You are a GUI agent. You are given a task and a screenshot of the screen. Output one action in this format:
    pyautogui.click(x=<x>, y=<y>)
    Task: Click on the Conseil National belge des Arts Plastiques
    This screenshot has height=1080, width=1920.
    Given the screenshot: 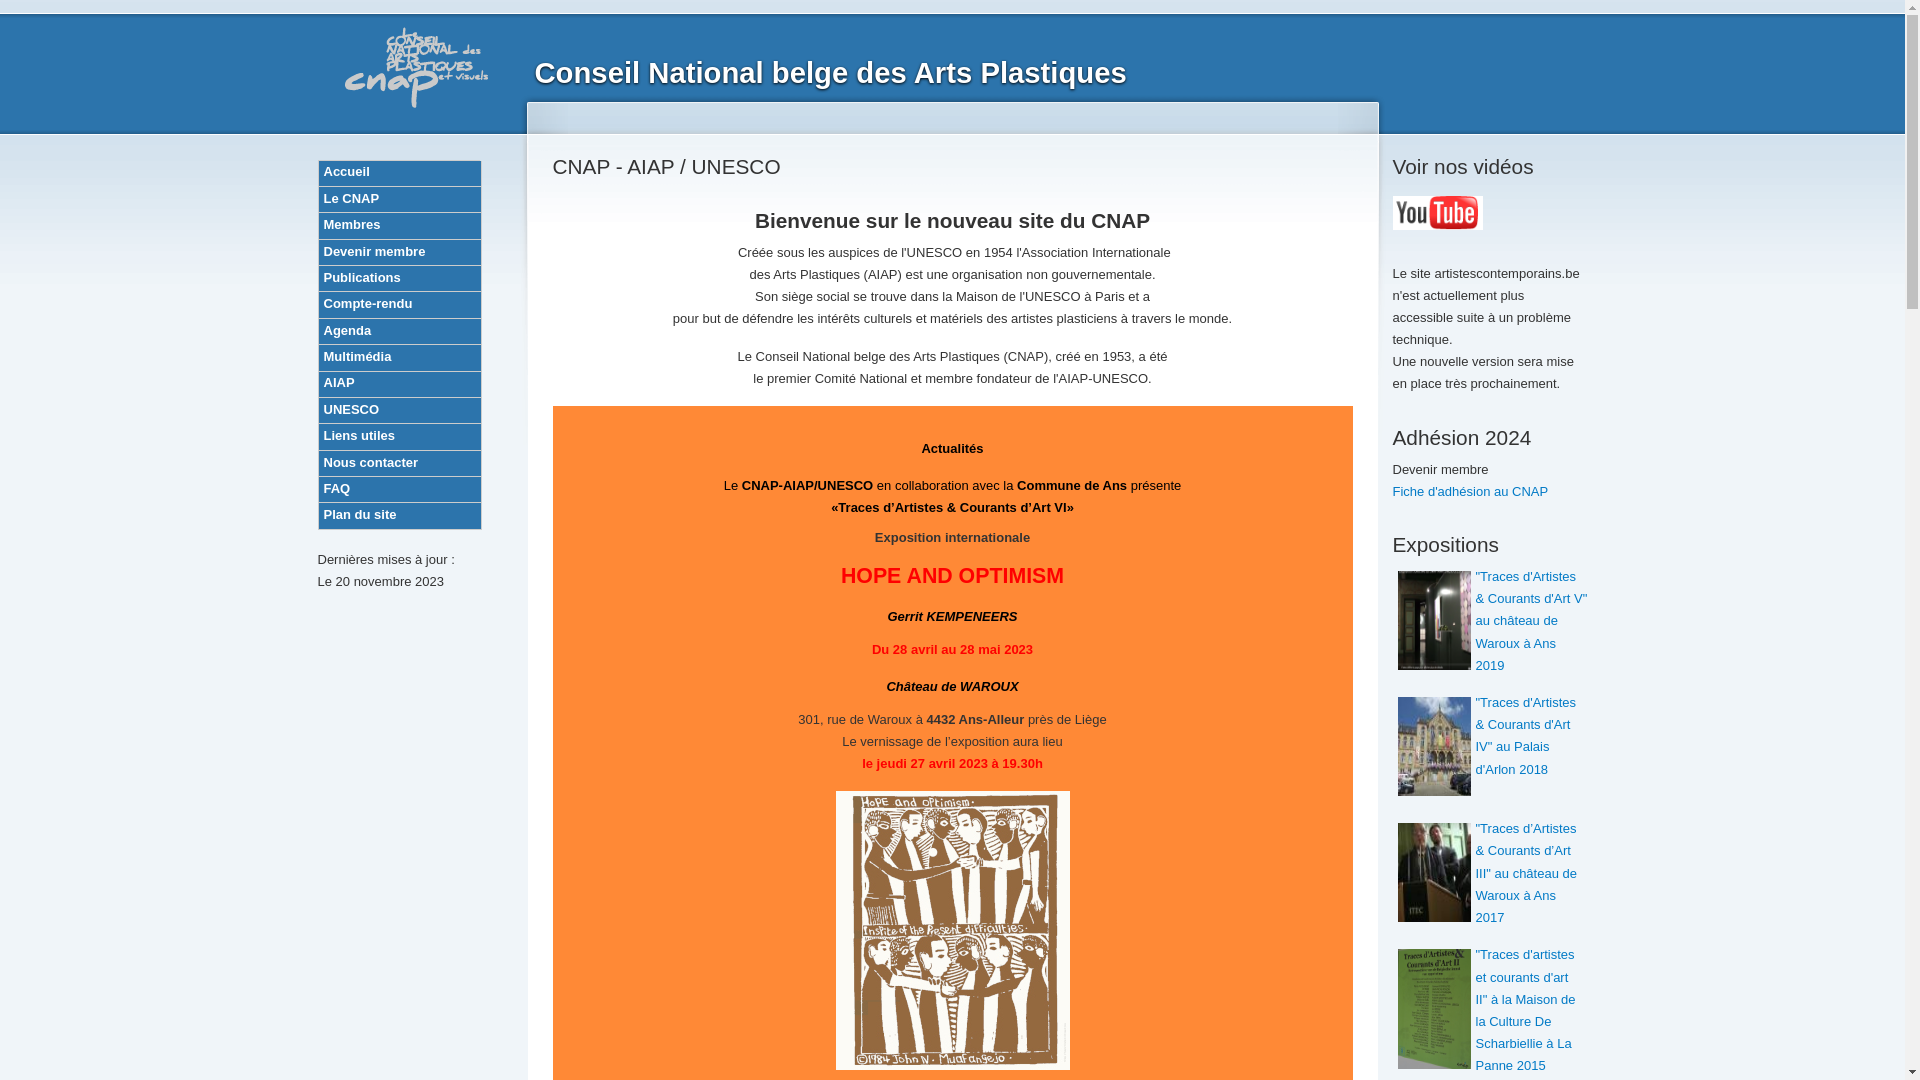 What is the action you would take?
    pyautogui.click(x=830, y=73)
    